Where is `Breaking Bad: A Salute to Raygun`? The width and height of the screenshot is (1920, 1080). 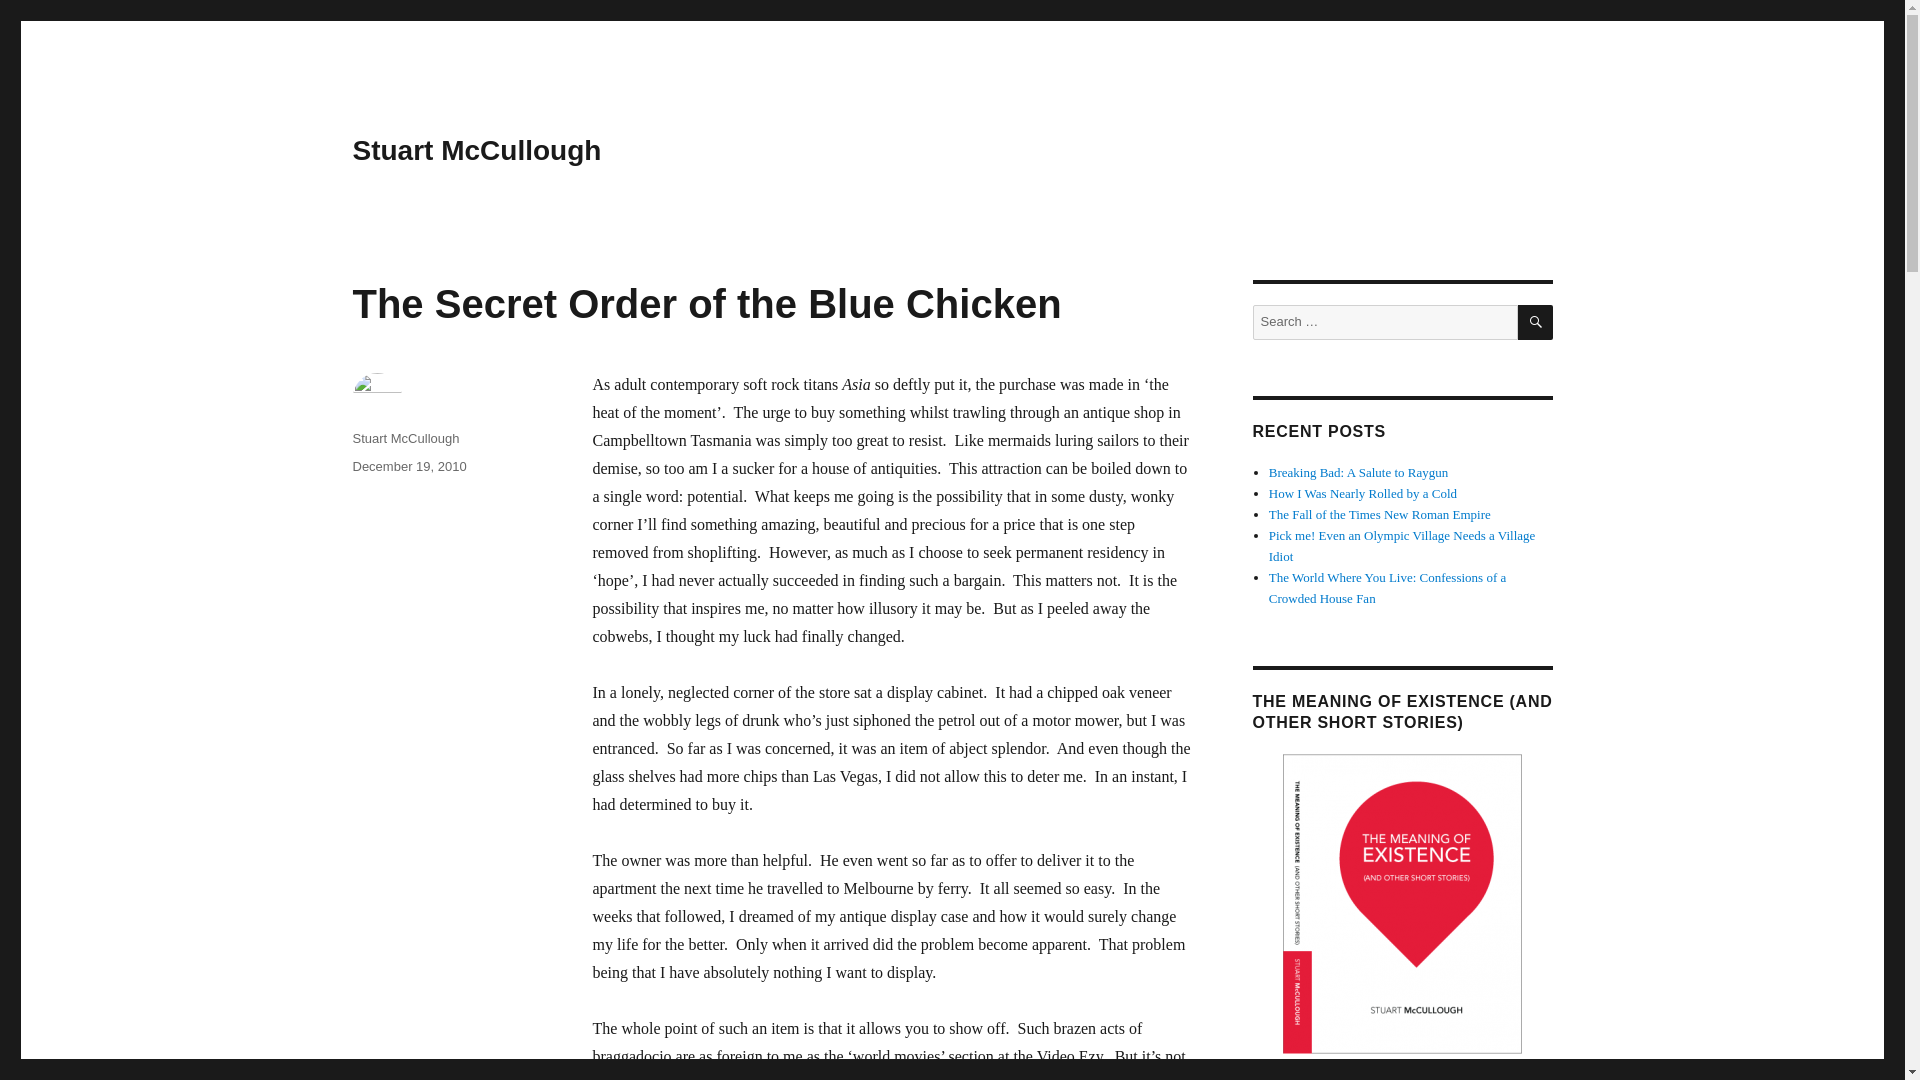 Breaking Bad: A Salute to Raygun is located at coordinates (1358, 472).